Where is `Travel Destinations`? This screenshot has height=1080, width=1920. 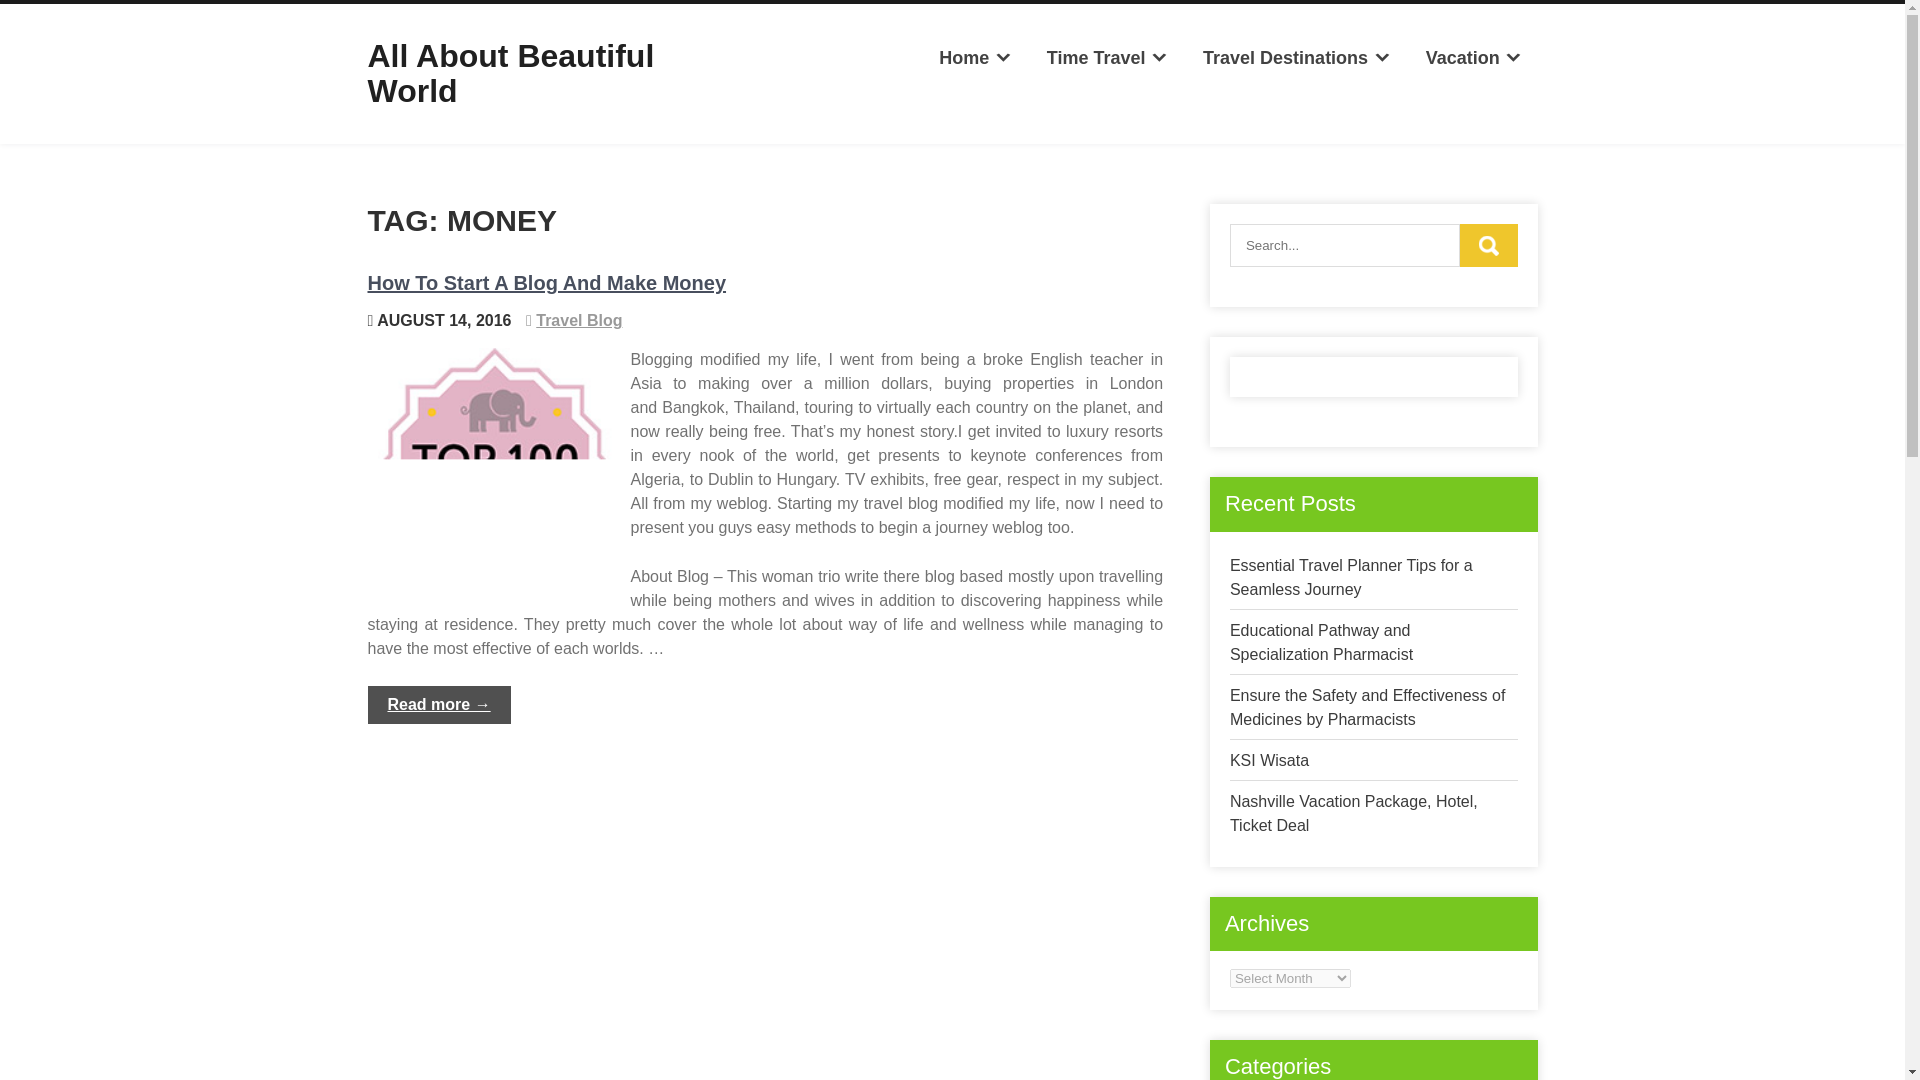 Travel Destinations is located at coordinates (1296, 58).